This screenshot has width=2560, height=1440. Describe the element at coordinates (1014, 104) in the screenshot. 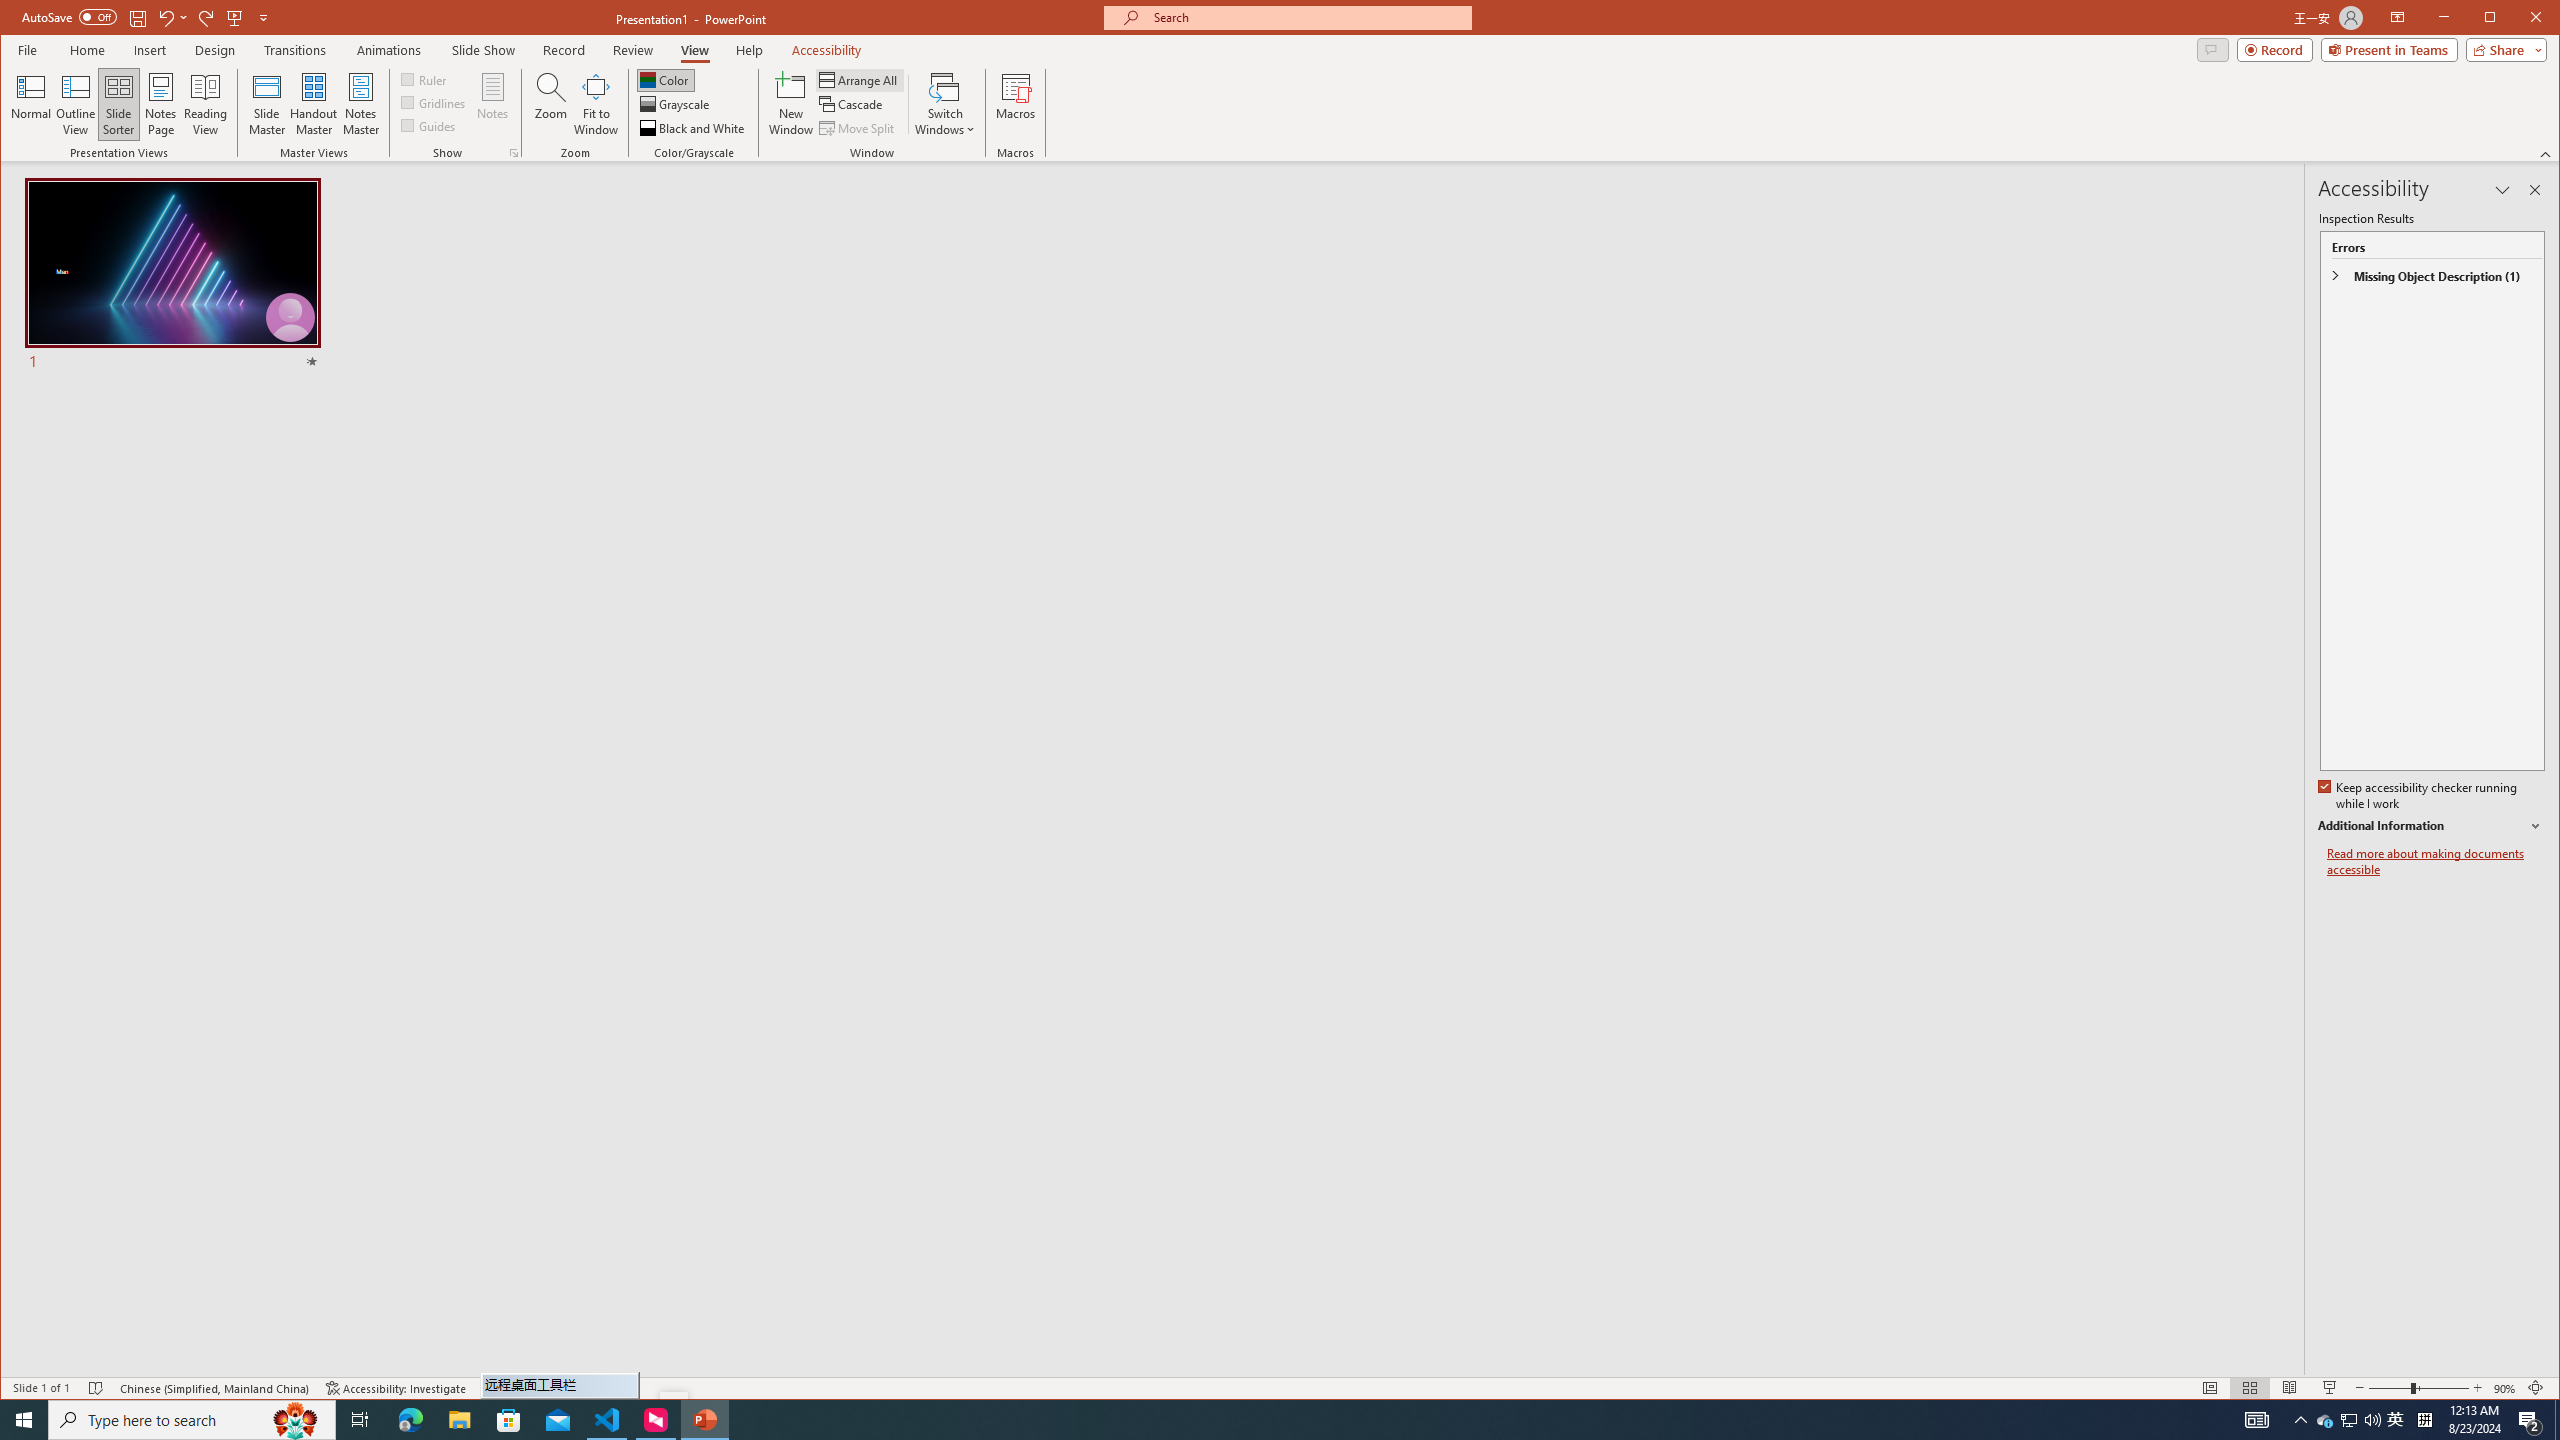

I see `Macros` at that location.